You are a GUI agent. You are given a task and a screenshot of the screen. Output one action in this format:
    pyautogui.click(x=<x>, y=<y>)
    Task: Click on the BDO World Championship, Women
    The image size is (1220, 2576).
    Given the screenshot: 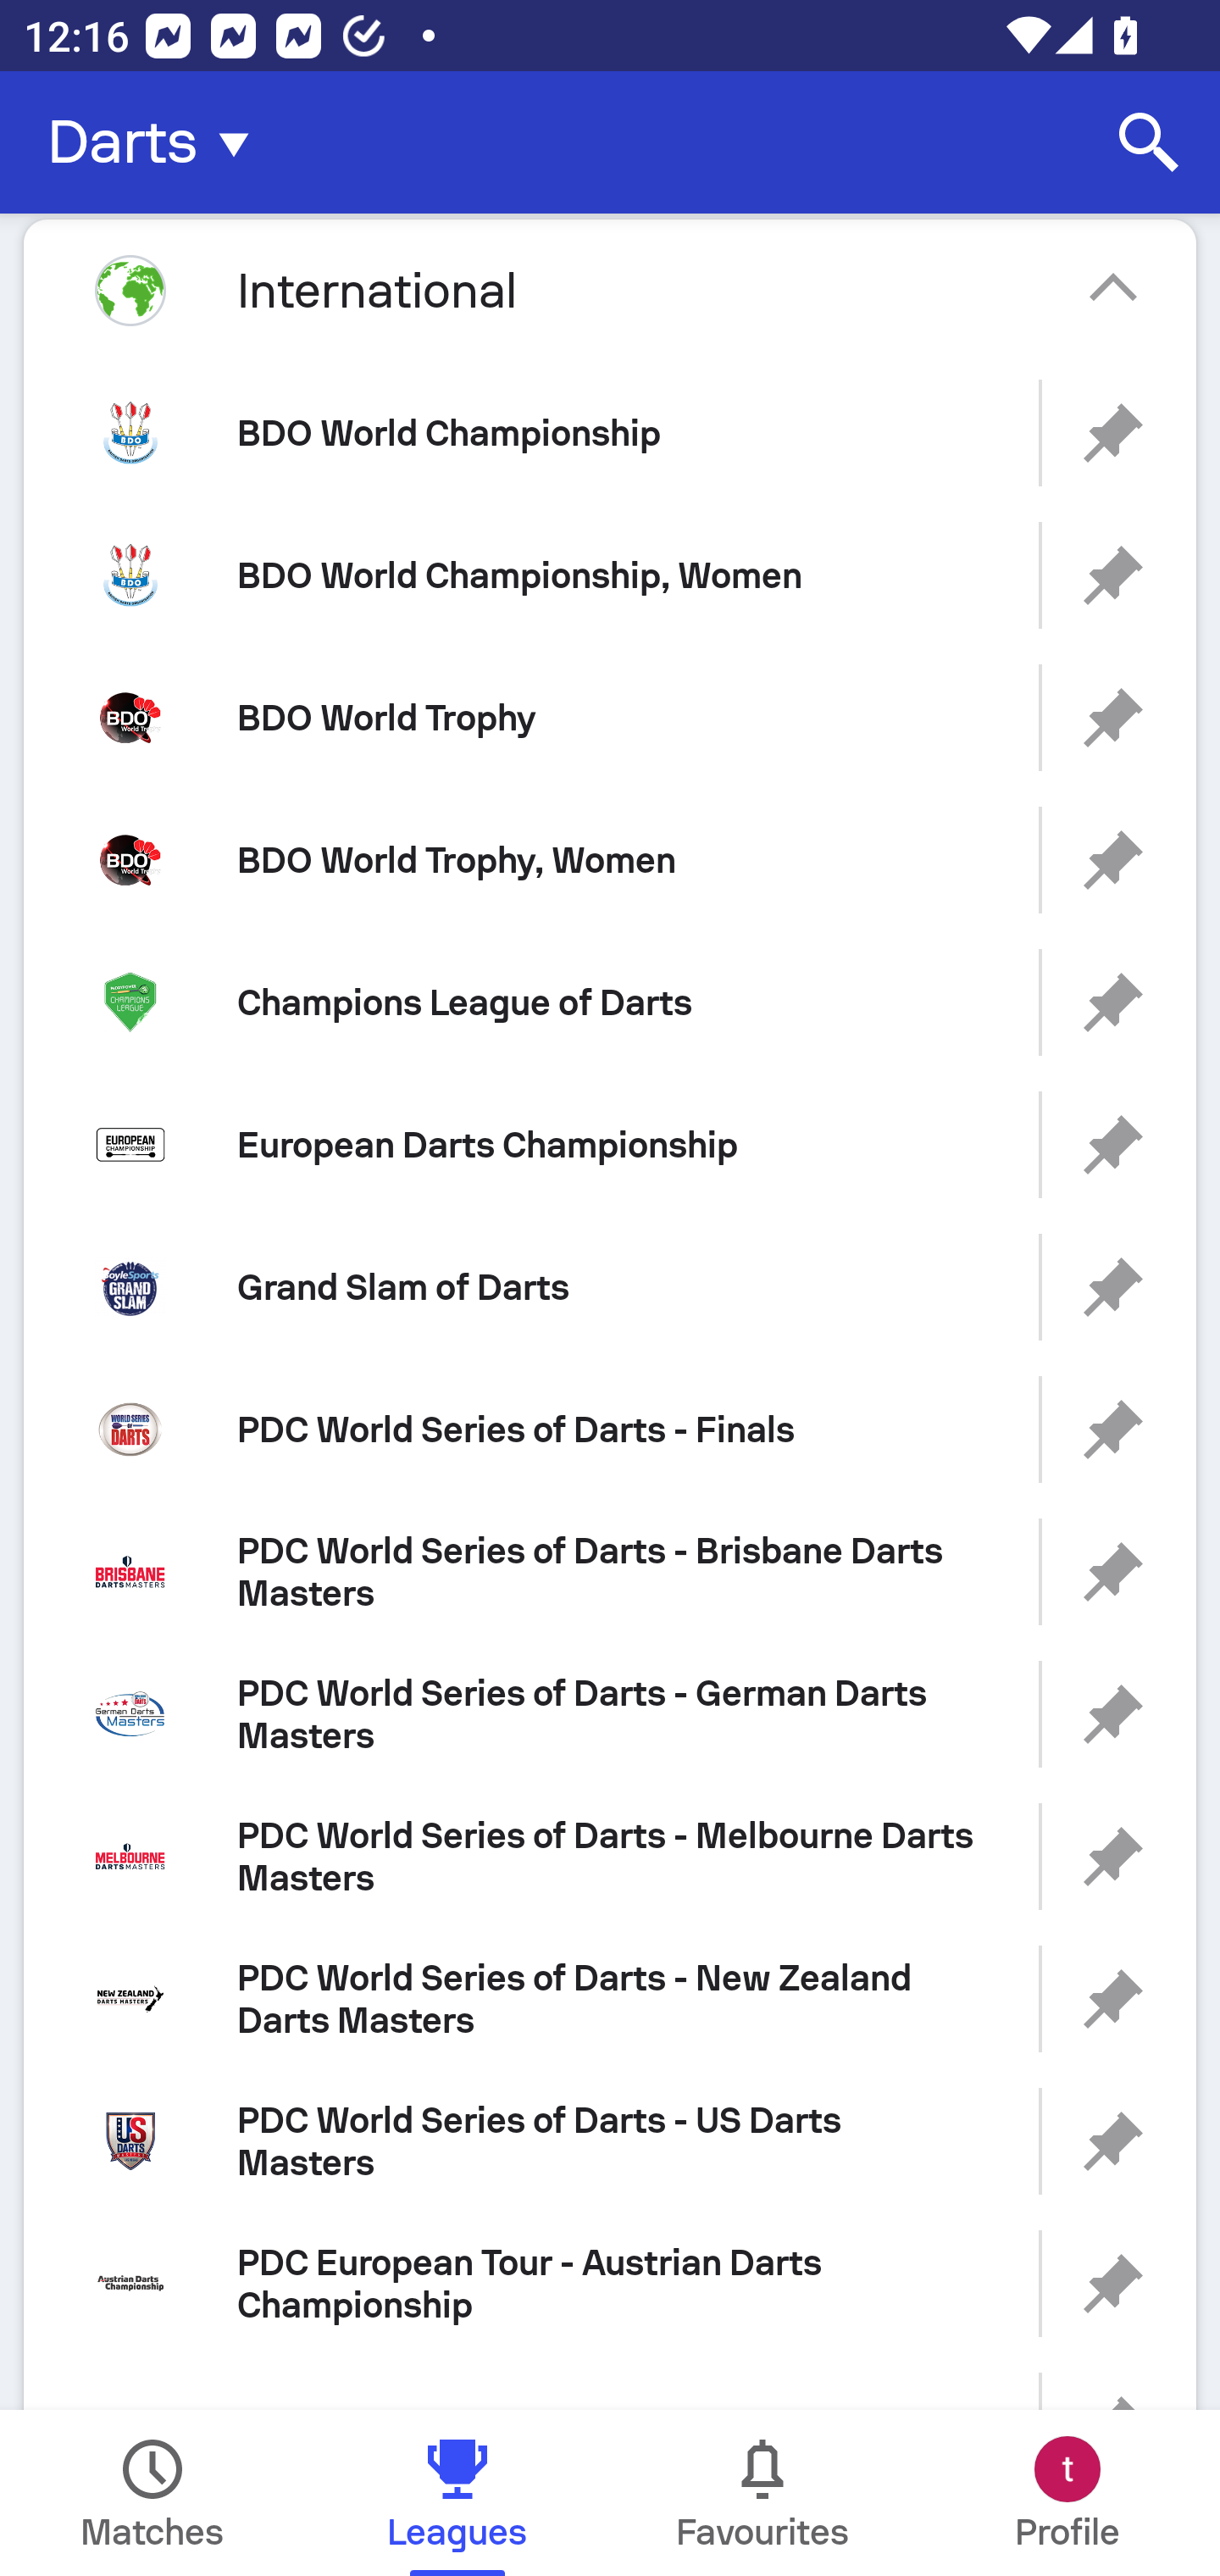 What is the action you would take?
    pyautogui.click(x=610, y=575)
    